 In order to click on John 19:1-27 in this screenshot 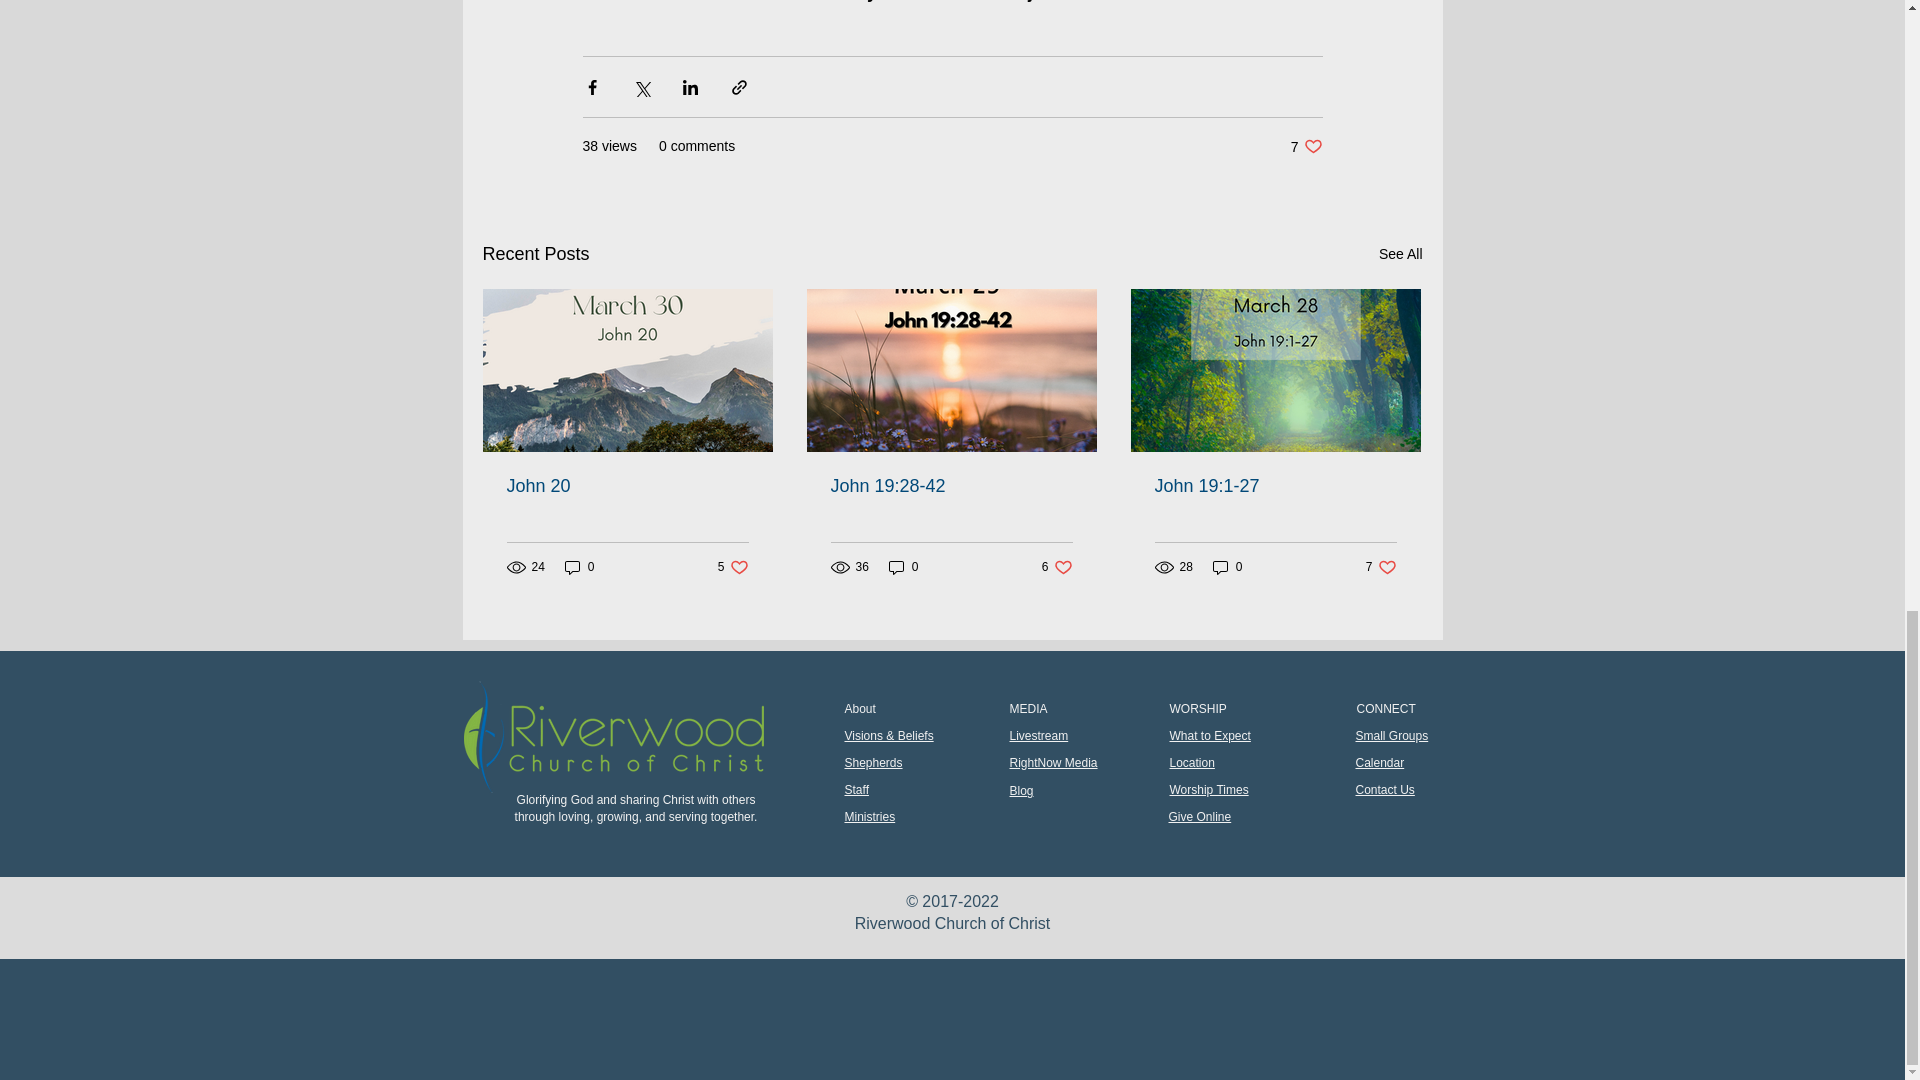, I will do `click(1274, 486)`.